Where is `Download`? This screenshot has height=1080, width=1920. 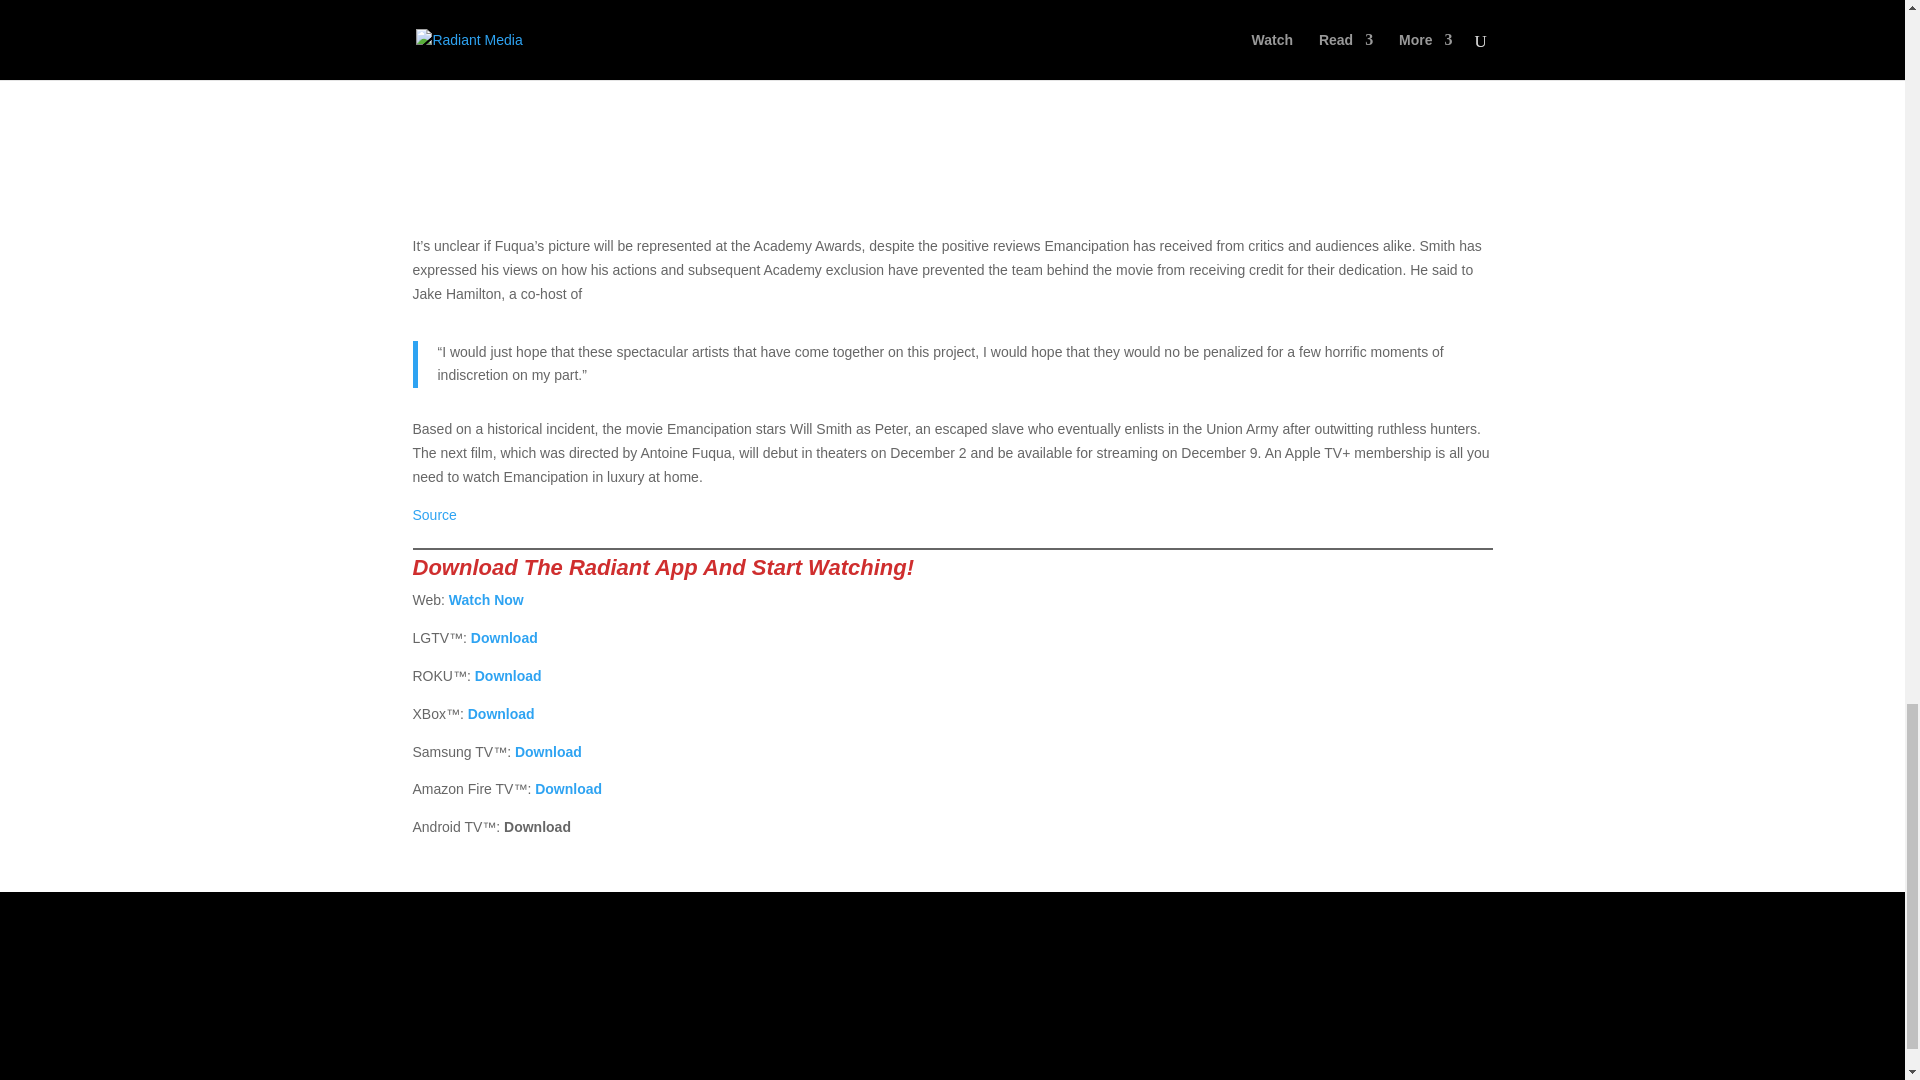 Download is located at coordinates (548, 752).